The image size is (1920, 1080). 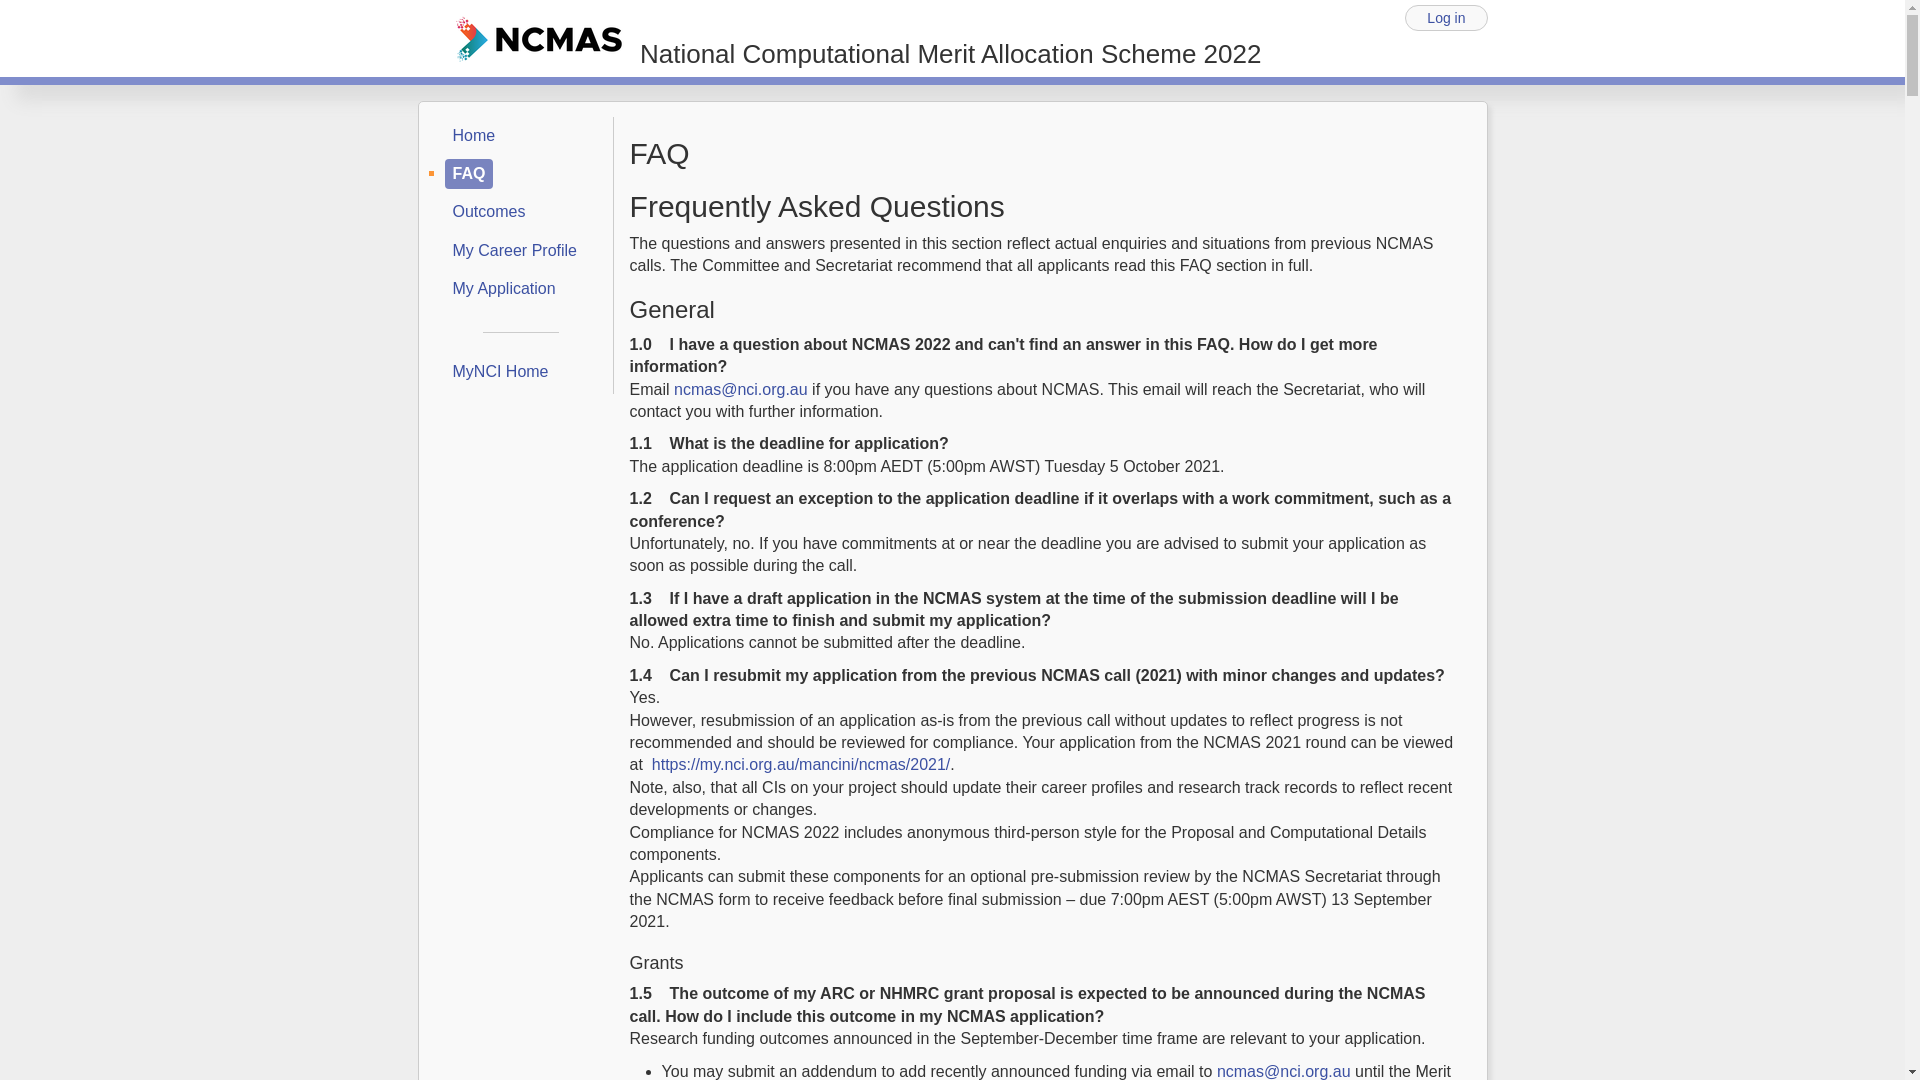 What do you see at coordinates (488, 212) in the screenshot?
I see `Outcomes` at bounding box center [488, 212].